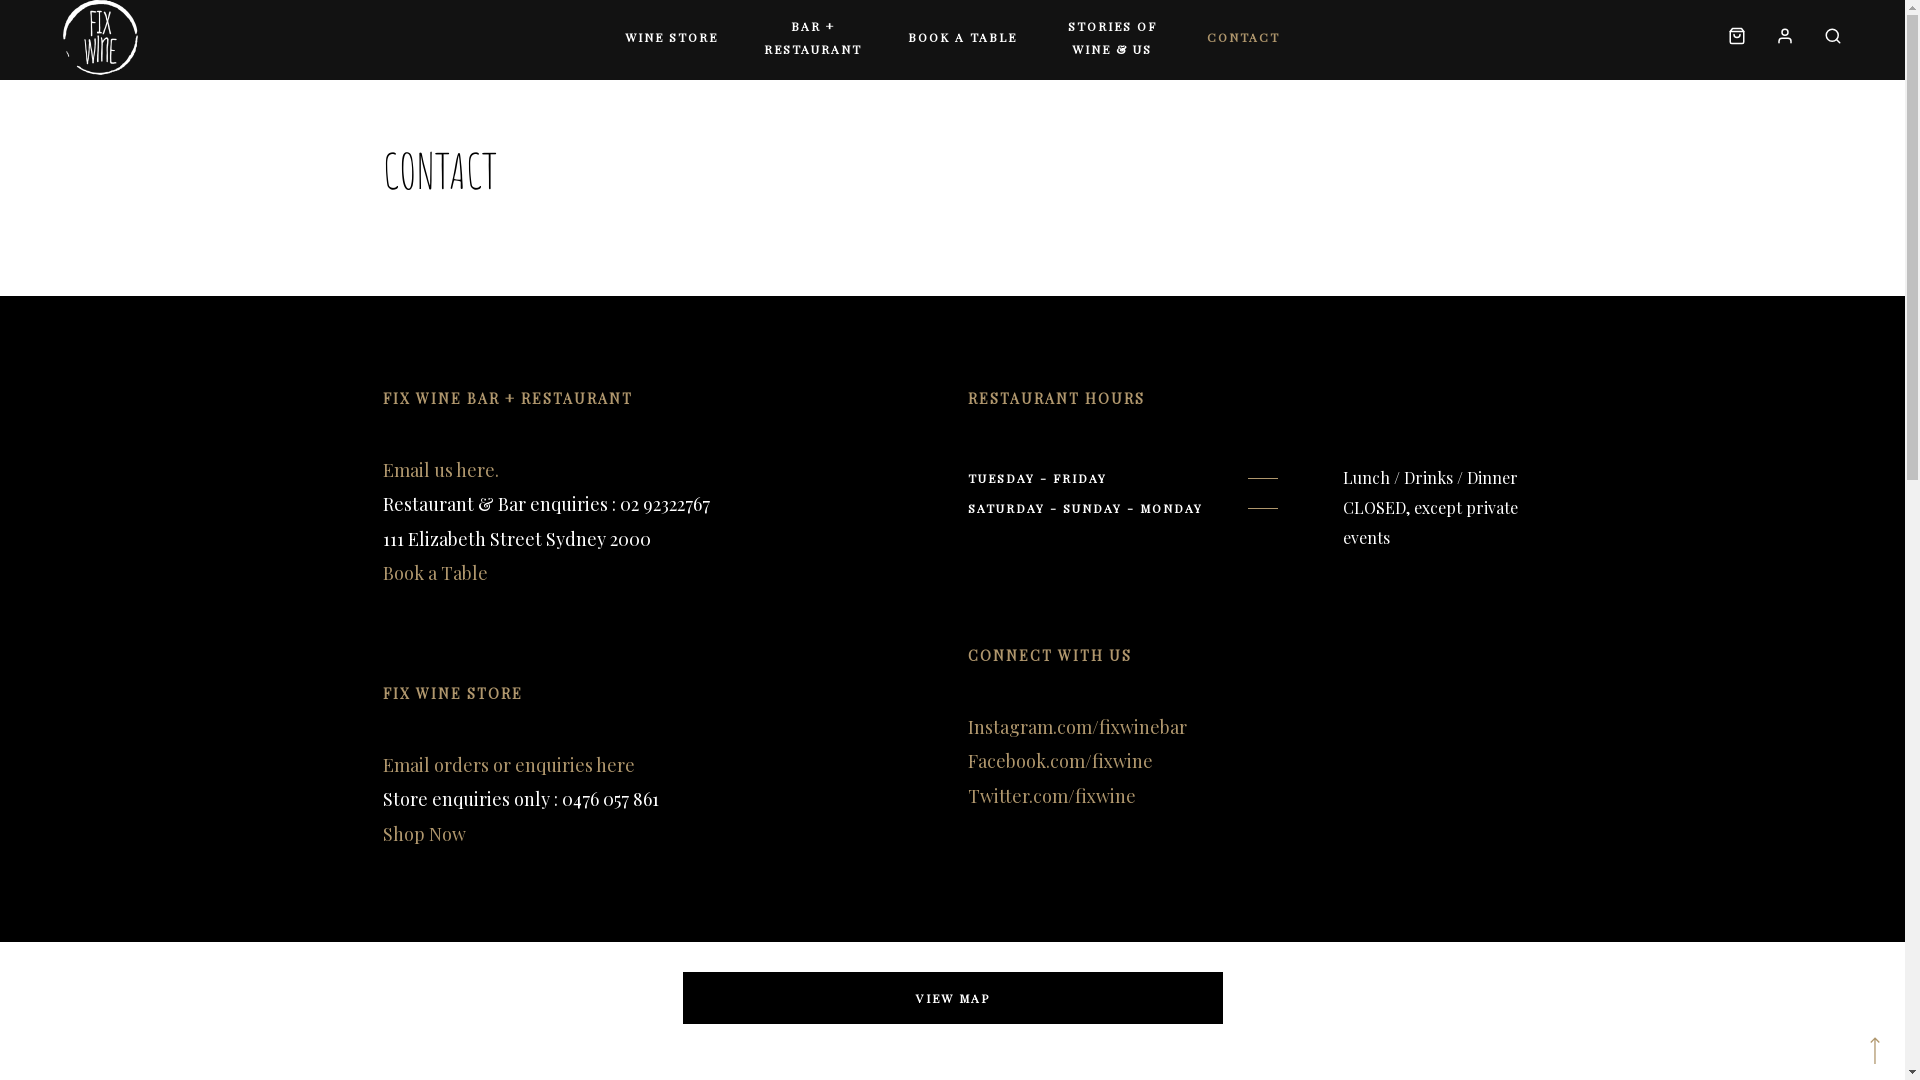 This screenshot has height=1080, width=1920. I want to click on View your shopping cart, so click(1737, 38).